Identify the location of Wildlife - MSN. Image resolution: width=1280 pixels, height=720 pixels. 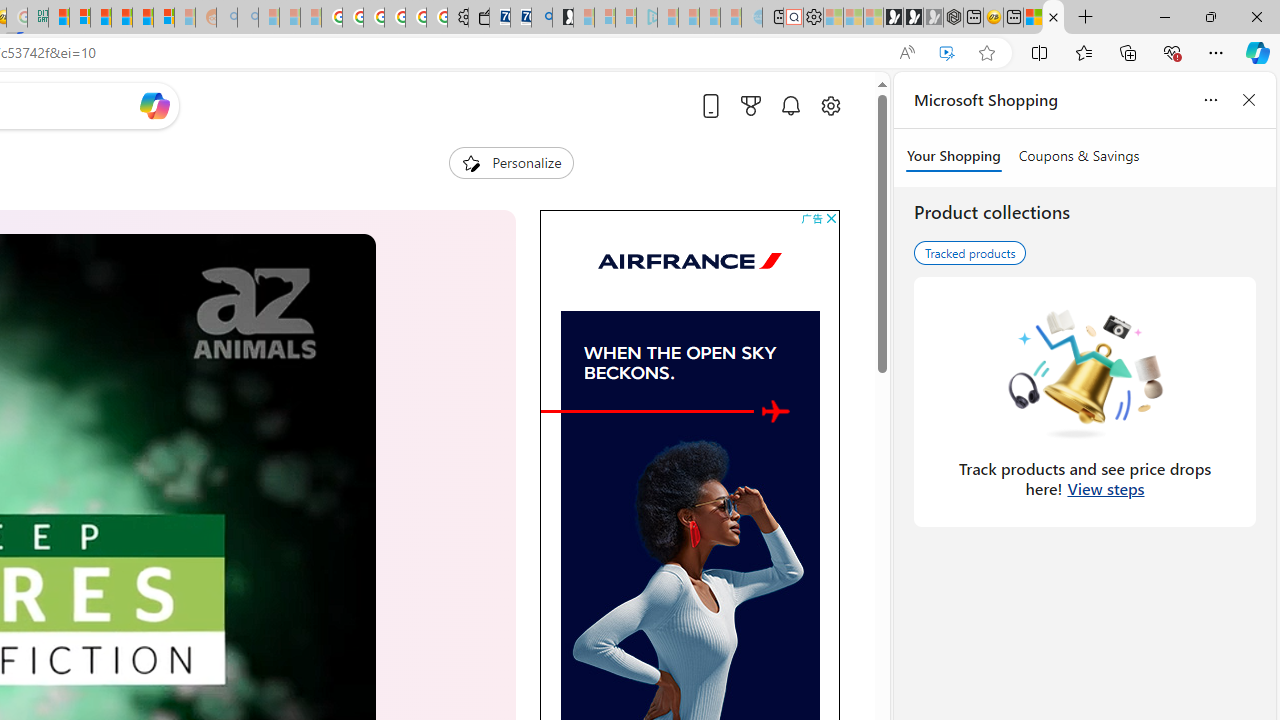
(1034, 18).